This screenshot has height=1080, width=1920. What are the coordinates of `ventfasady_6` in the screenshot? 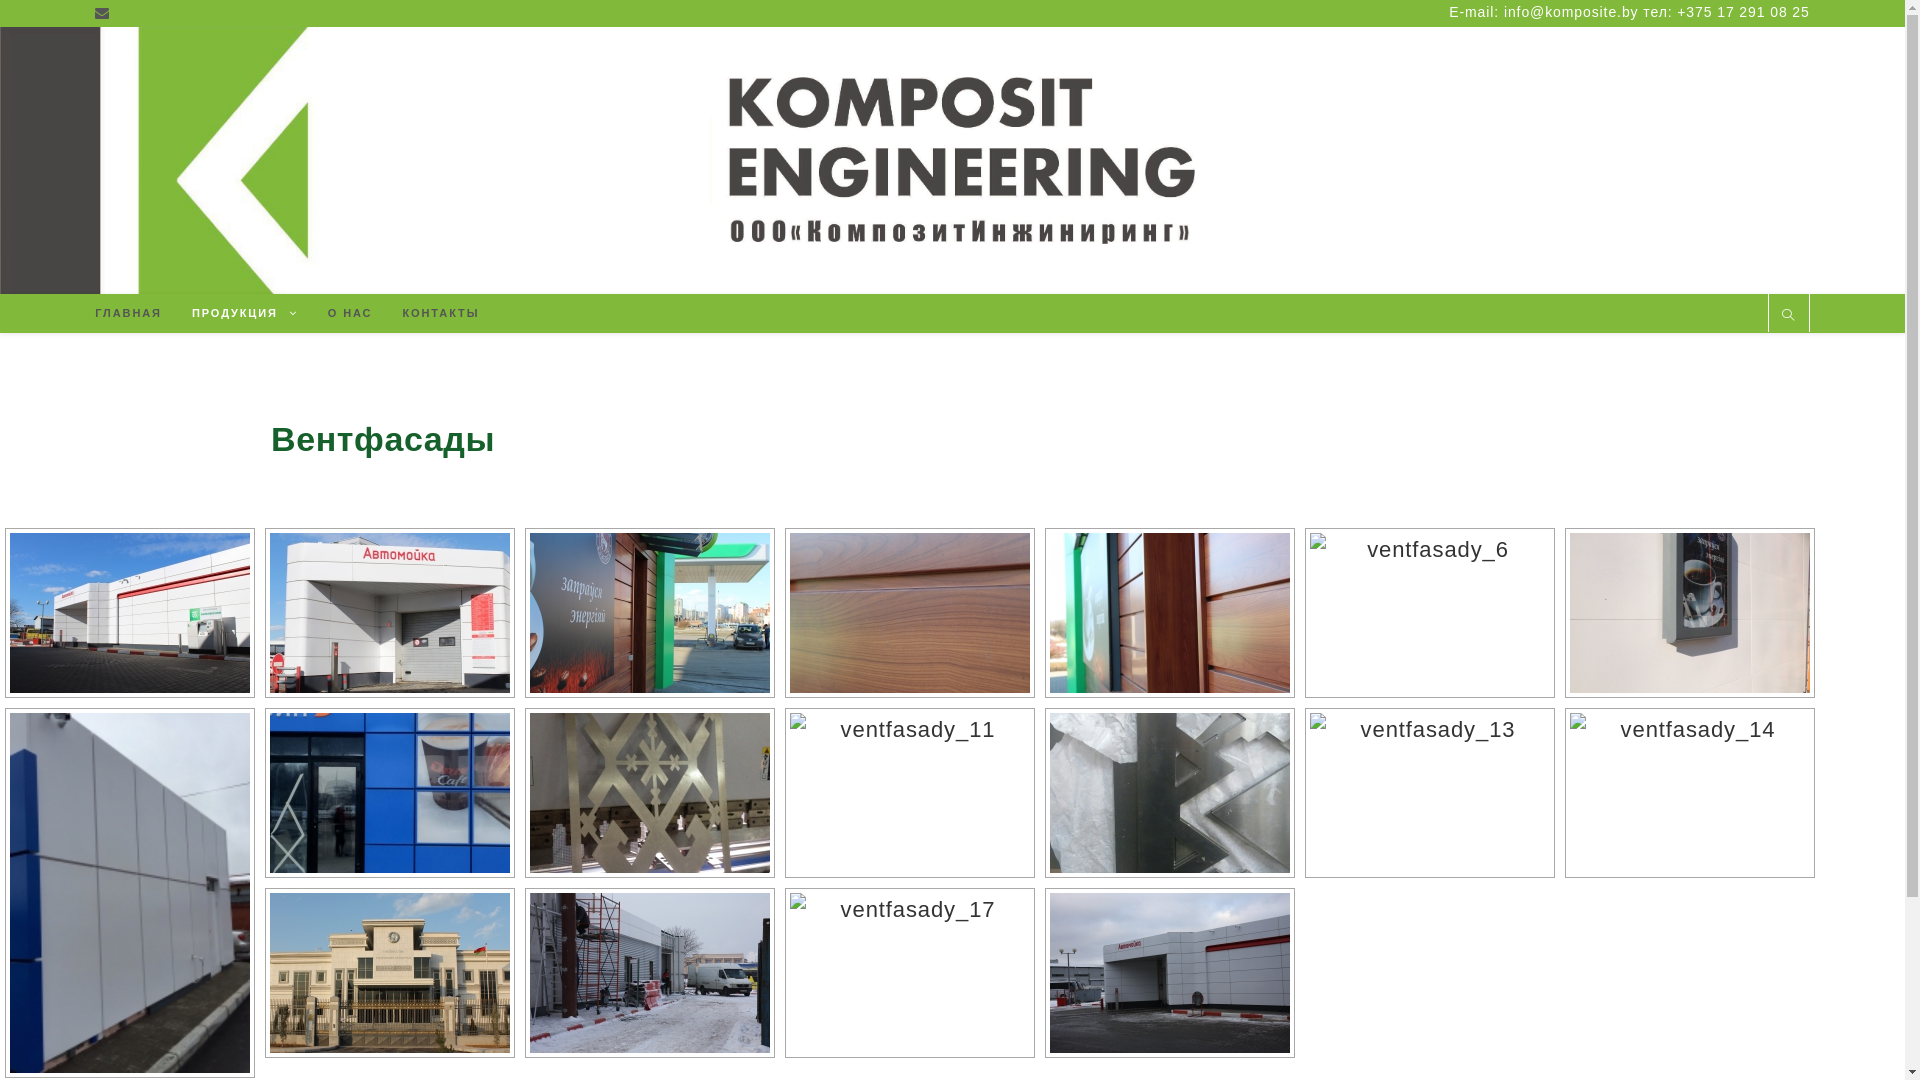 It's located at (1430, 613).